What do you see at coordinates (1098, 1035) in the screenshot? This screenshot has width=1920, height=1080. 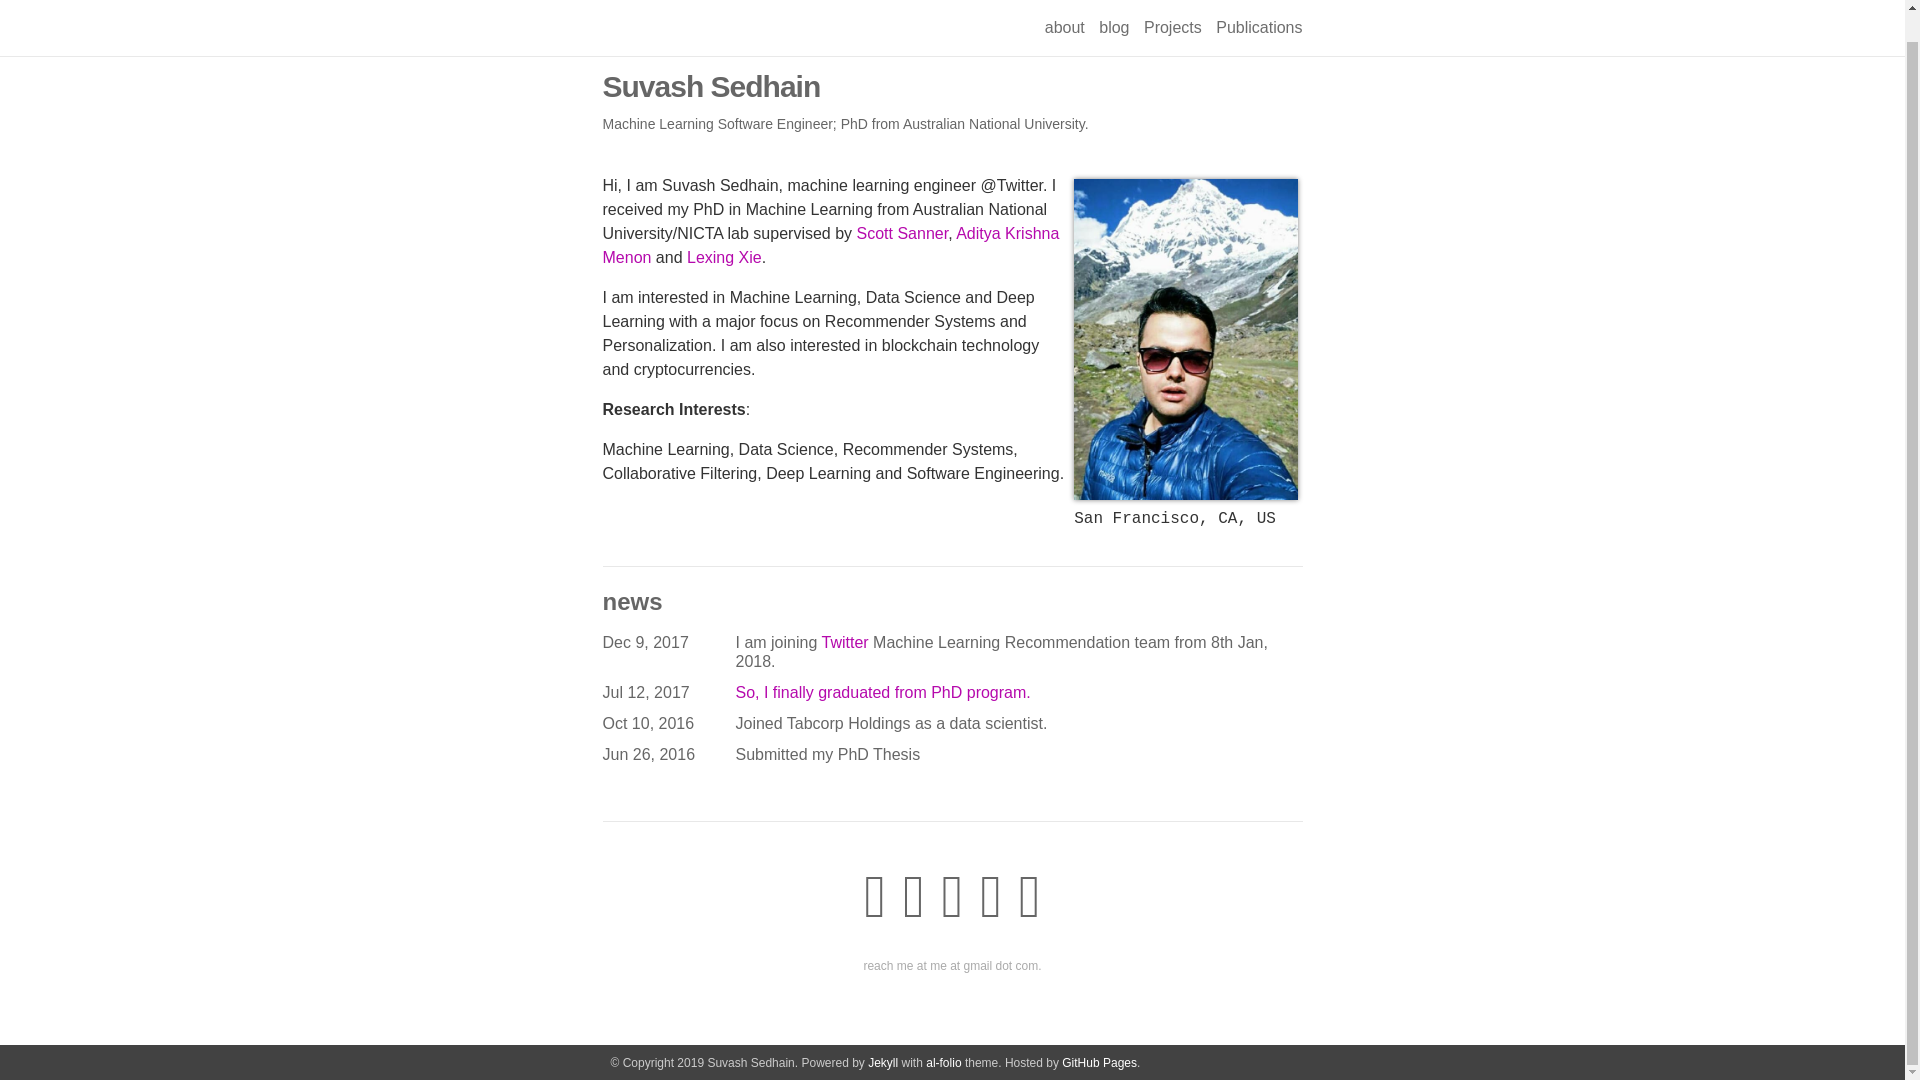 I see `GitHub Pages` at bounding box center [1098, 1035].